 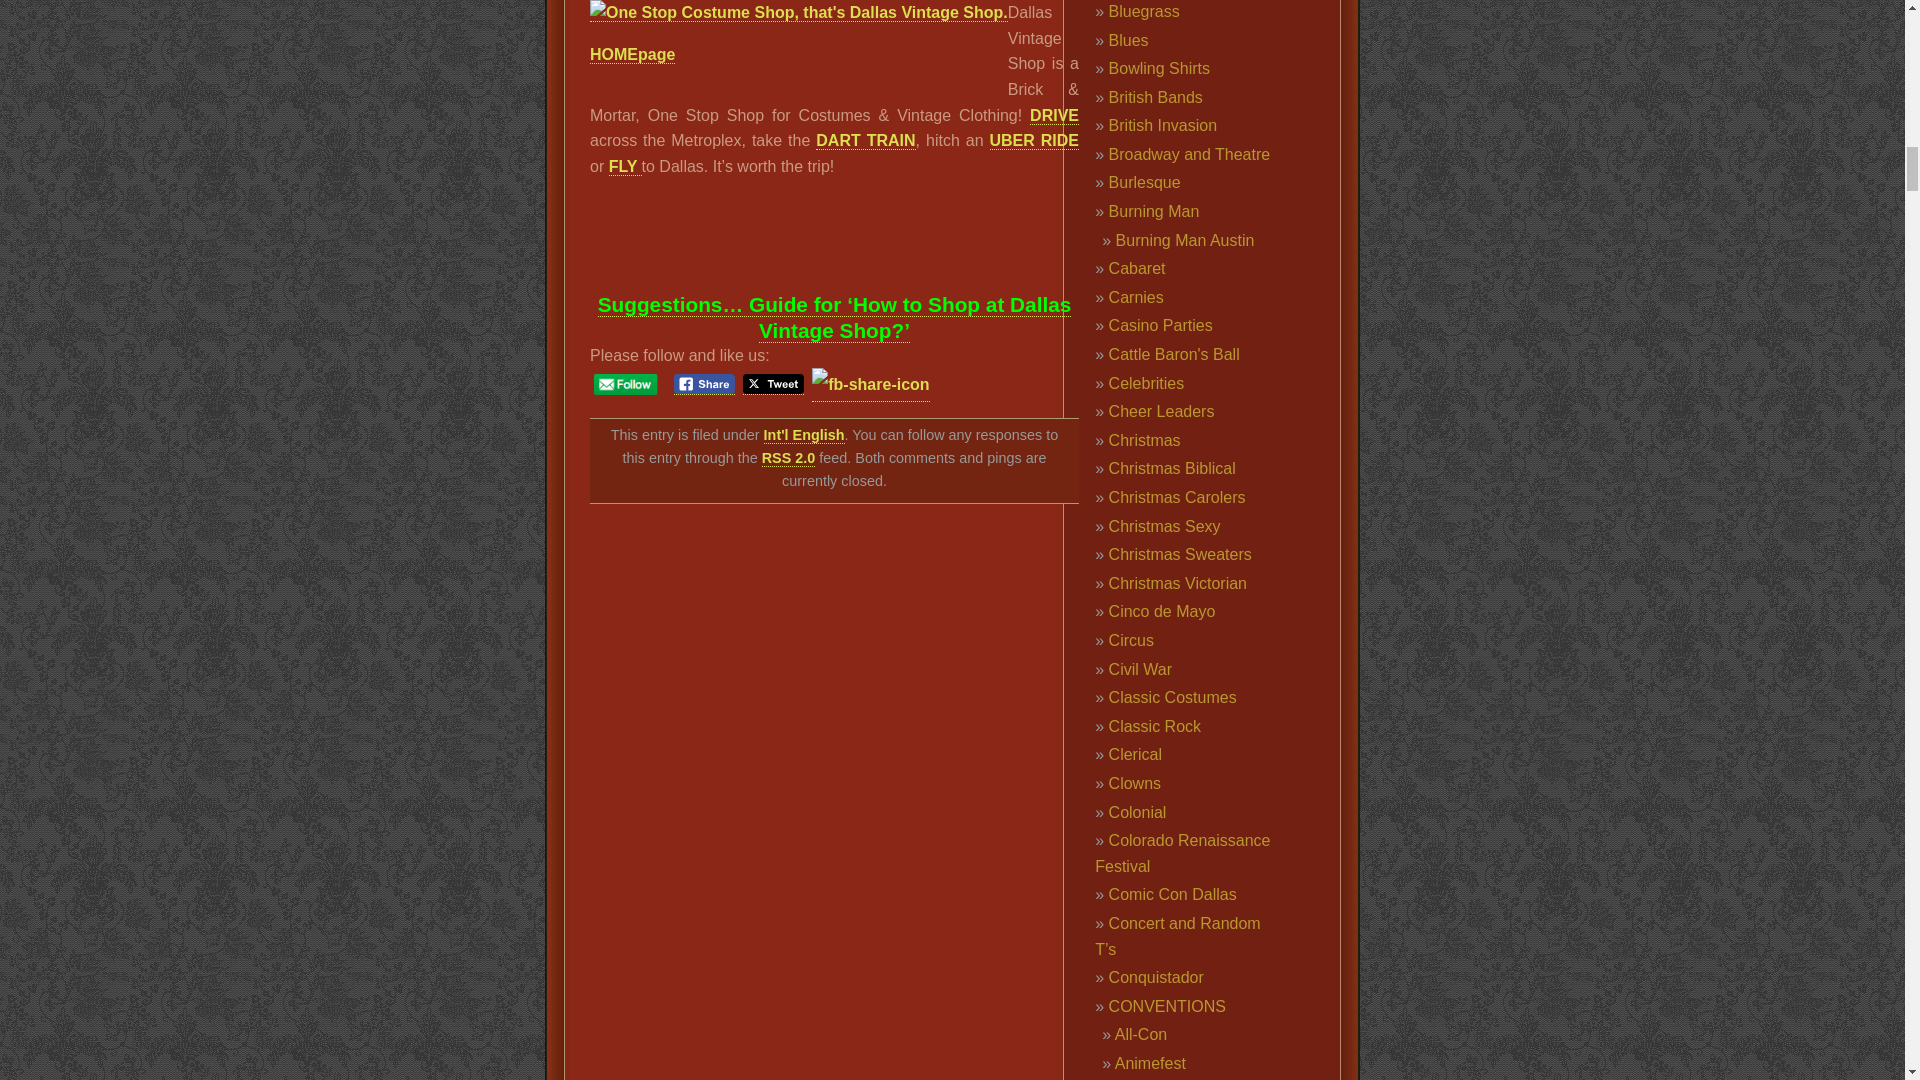 What do you see at coordinates (1034, 140) in the screenshot?
I see `UBER RIDE` at bounding box center [1034, 140].